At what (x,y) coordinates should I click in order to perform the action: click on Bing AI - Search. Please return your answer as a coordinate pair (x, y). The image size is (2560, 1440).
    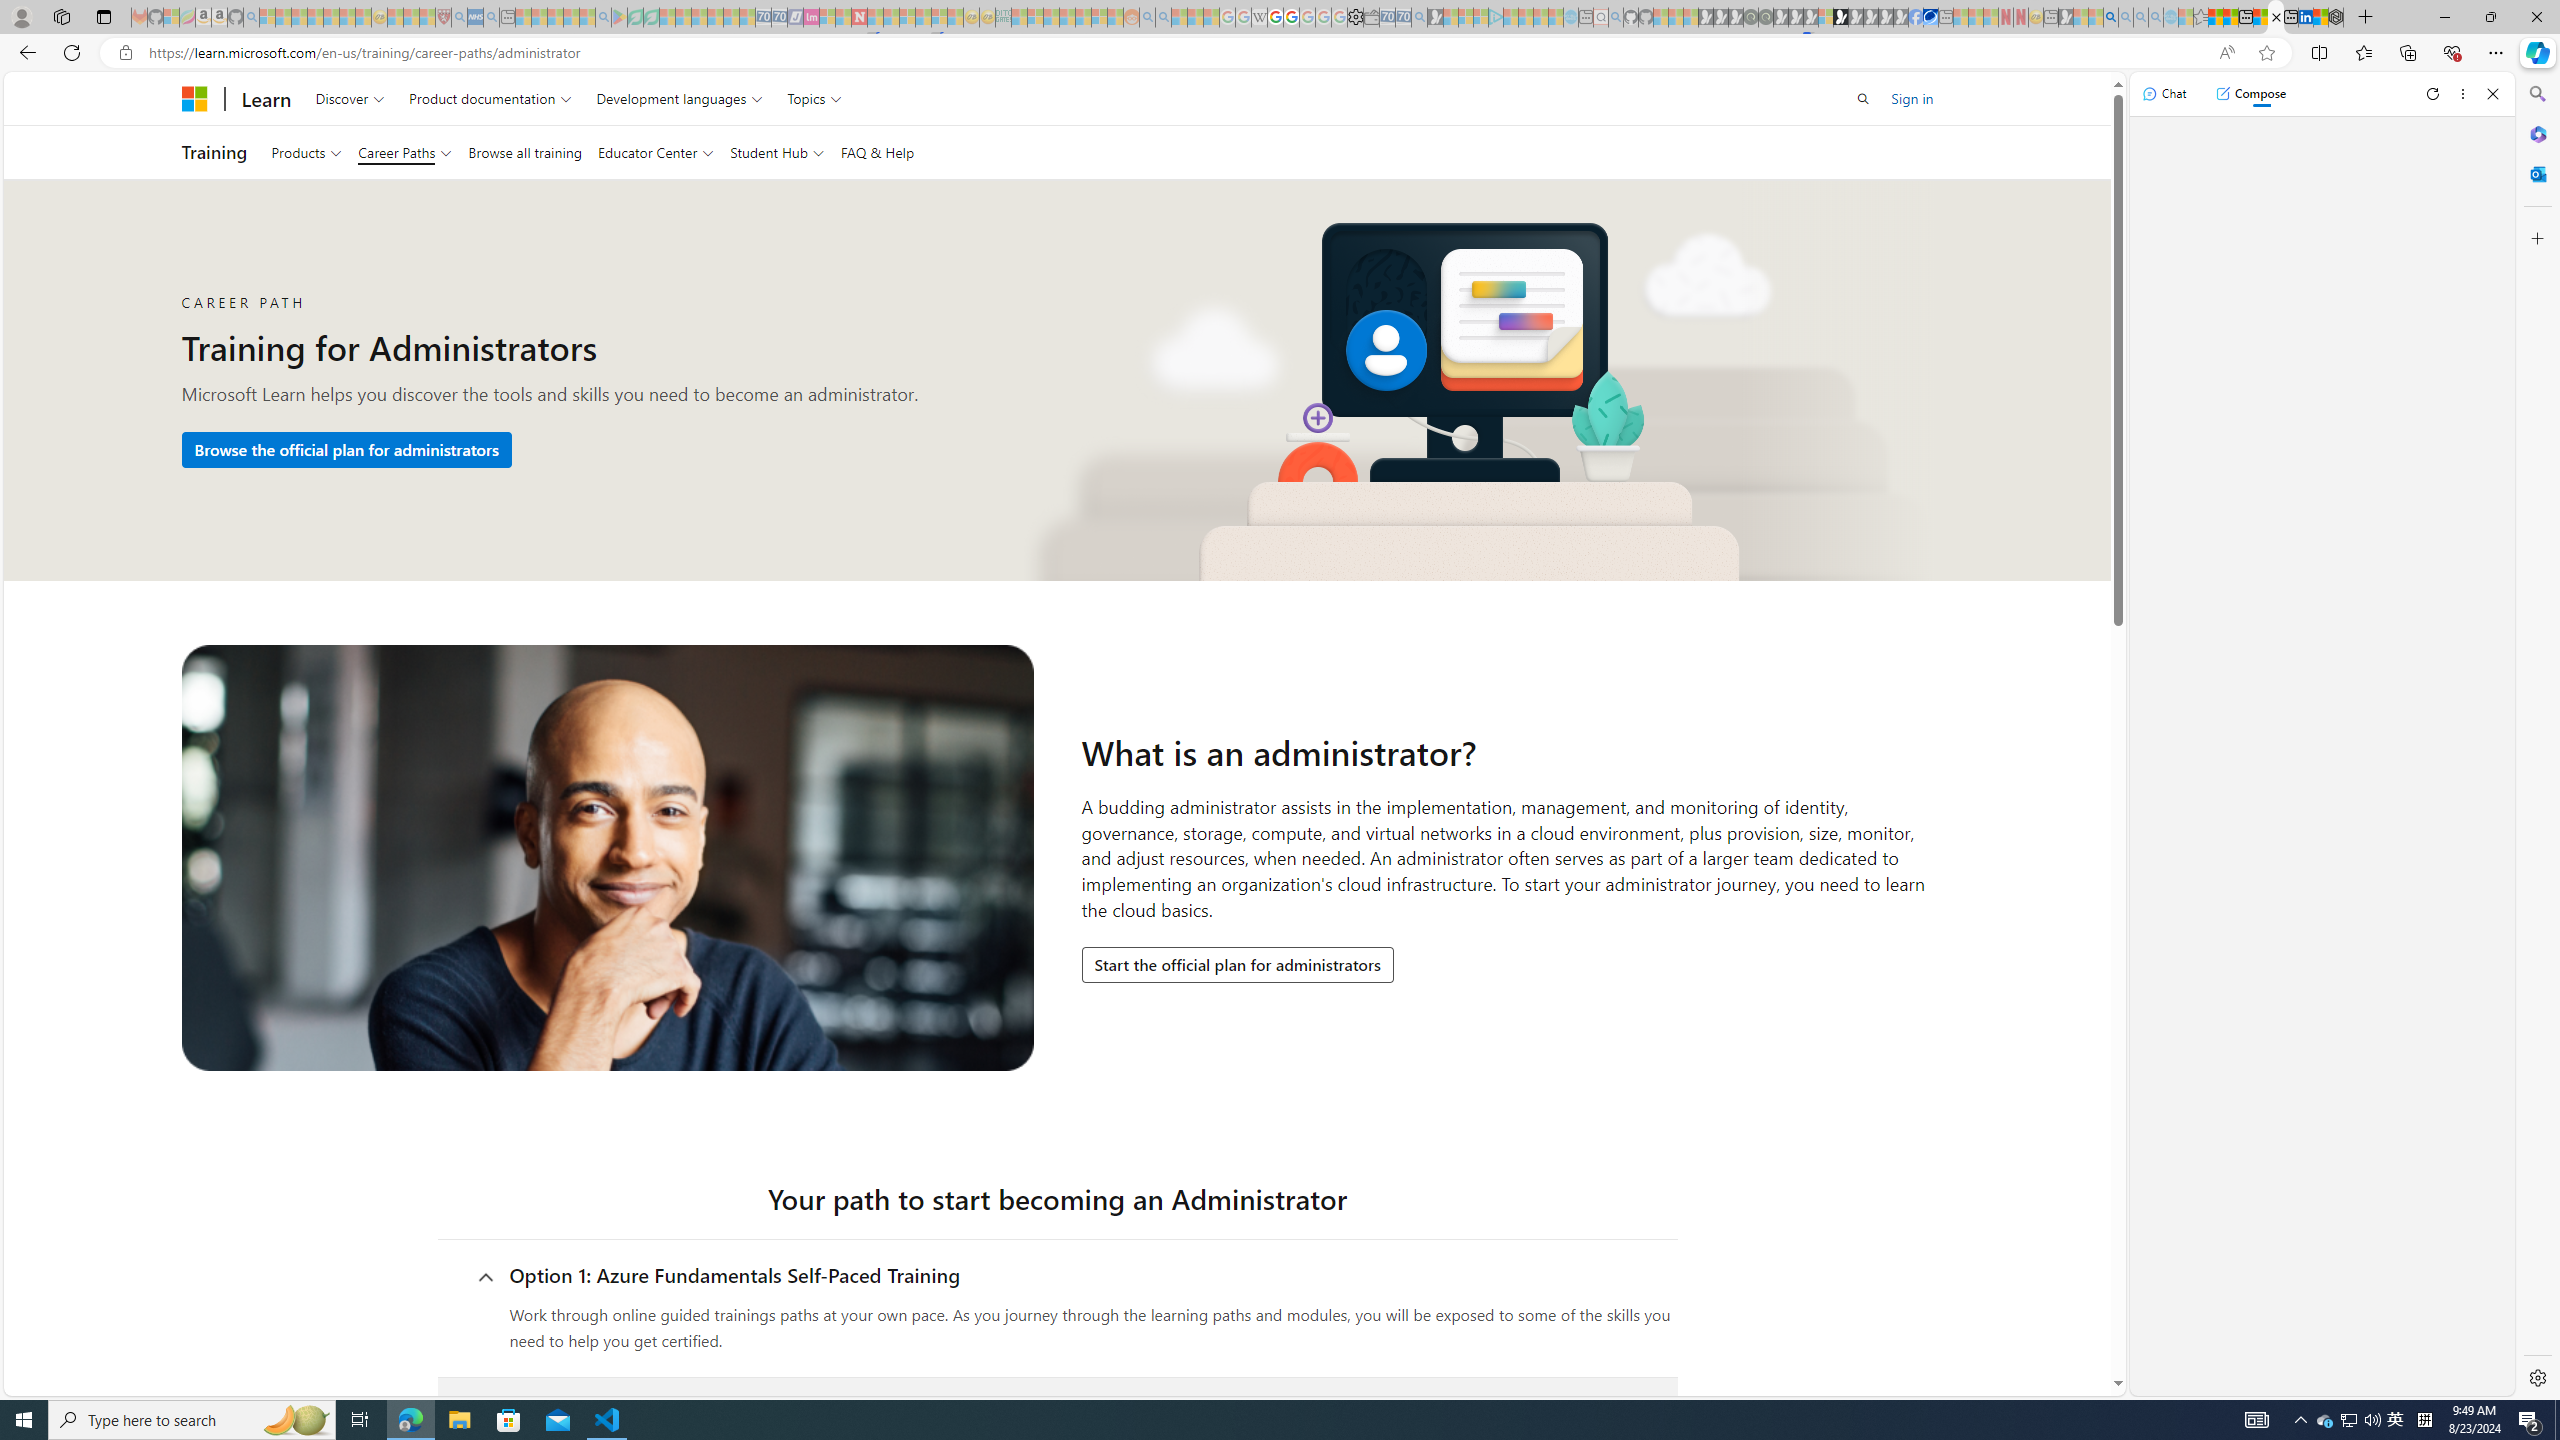
    Looking at the image, I should click on (2110, 17).